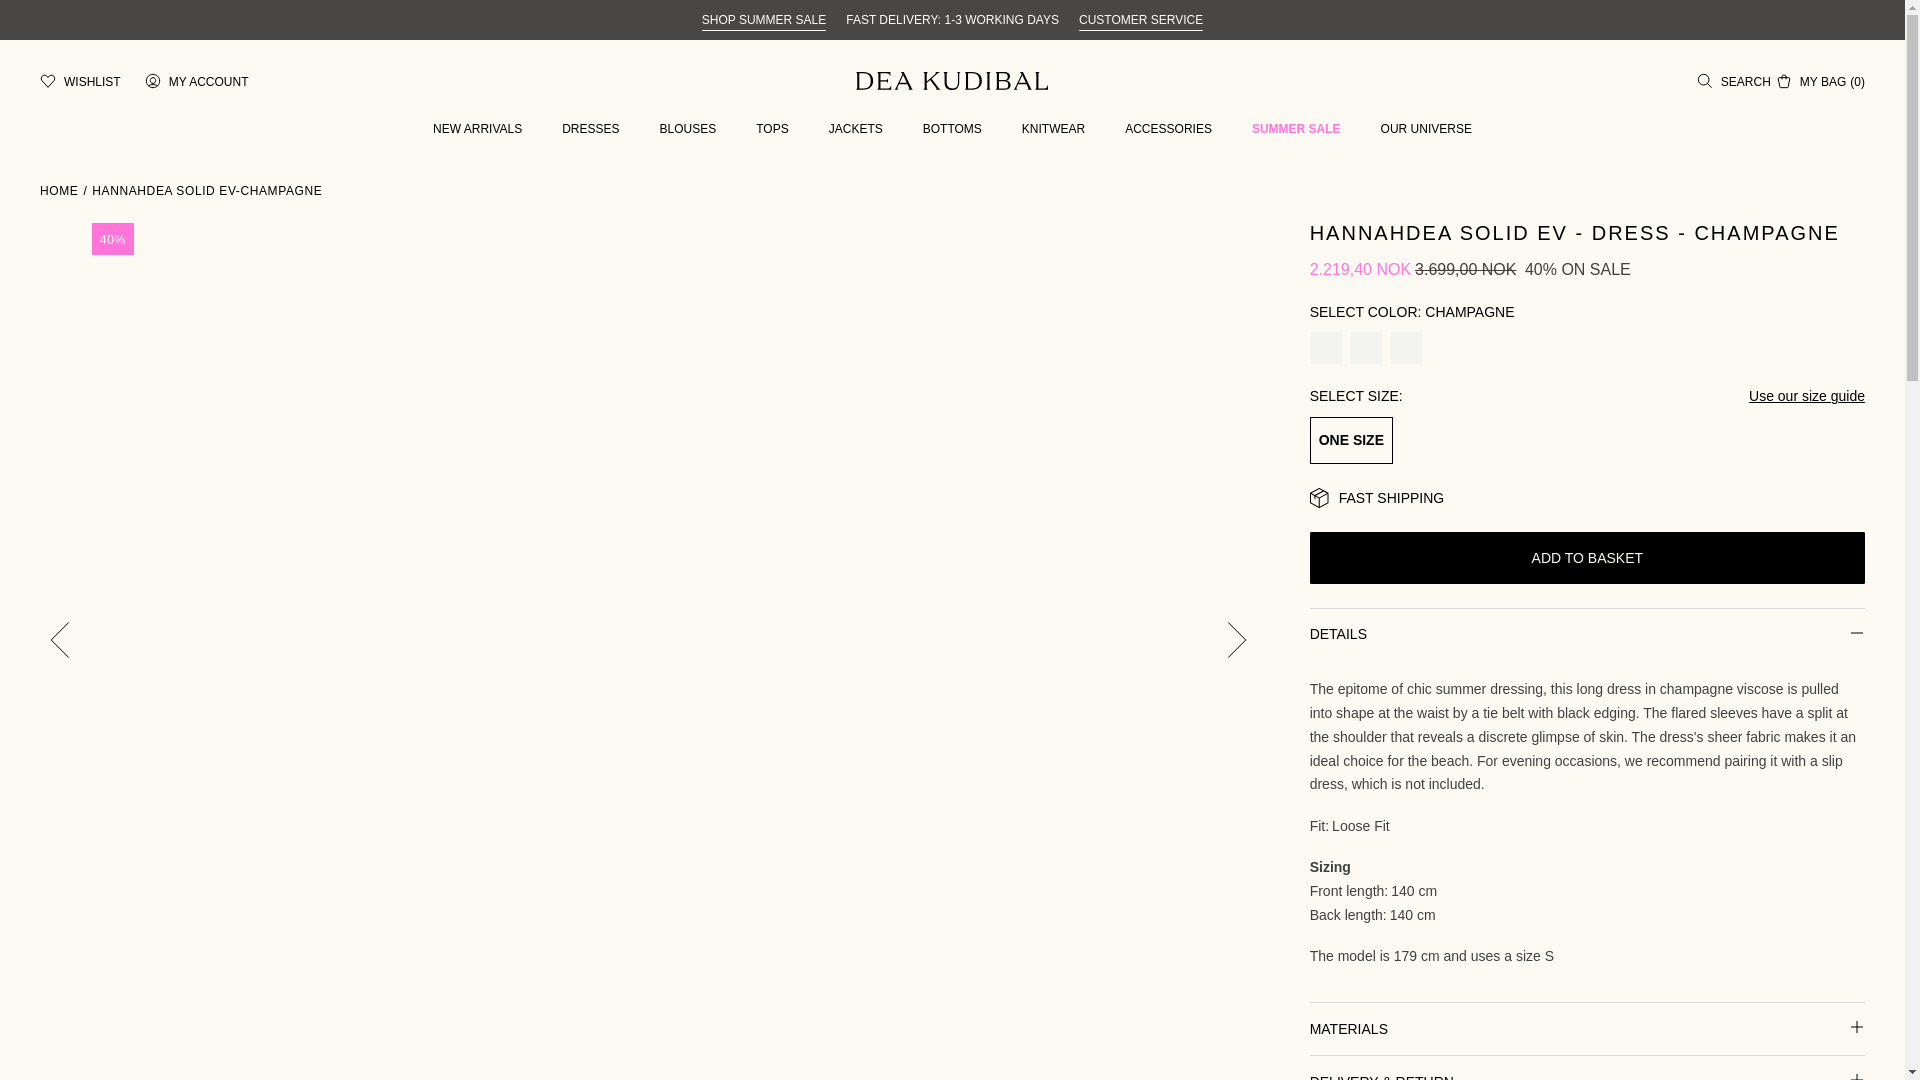 The height and width of the screenshot is (1080, 1920). What do you see at coordinates (764, 20) in the screenshot?
I see `SHOP SUMMER SALE` at bounding box center [764, 20].